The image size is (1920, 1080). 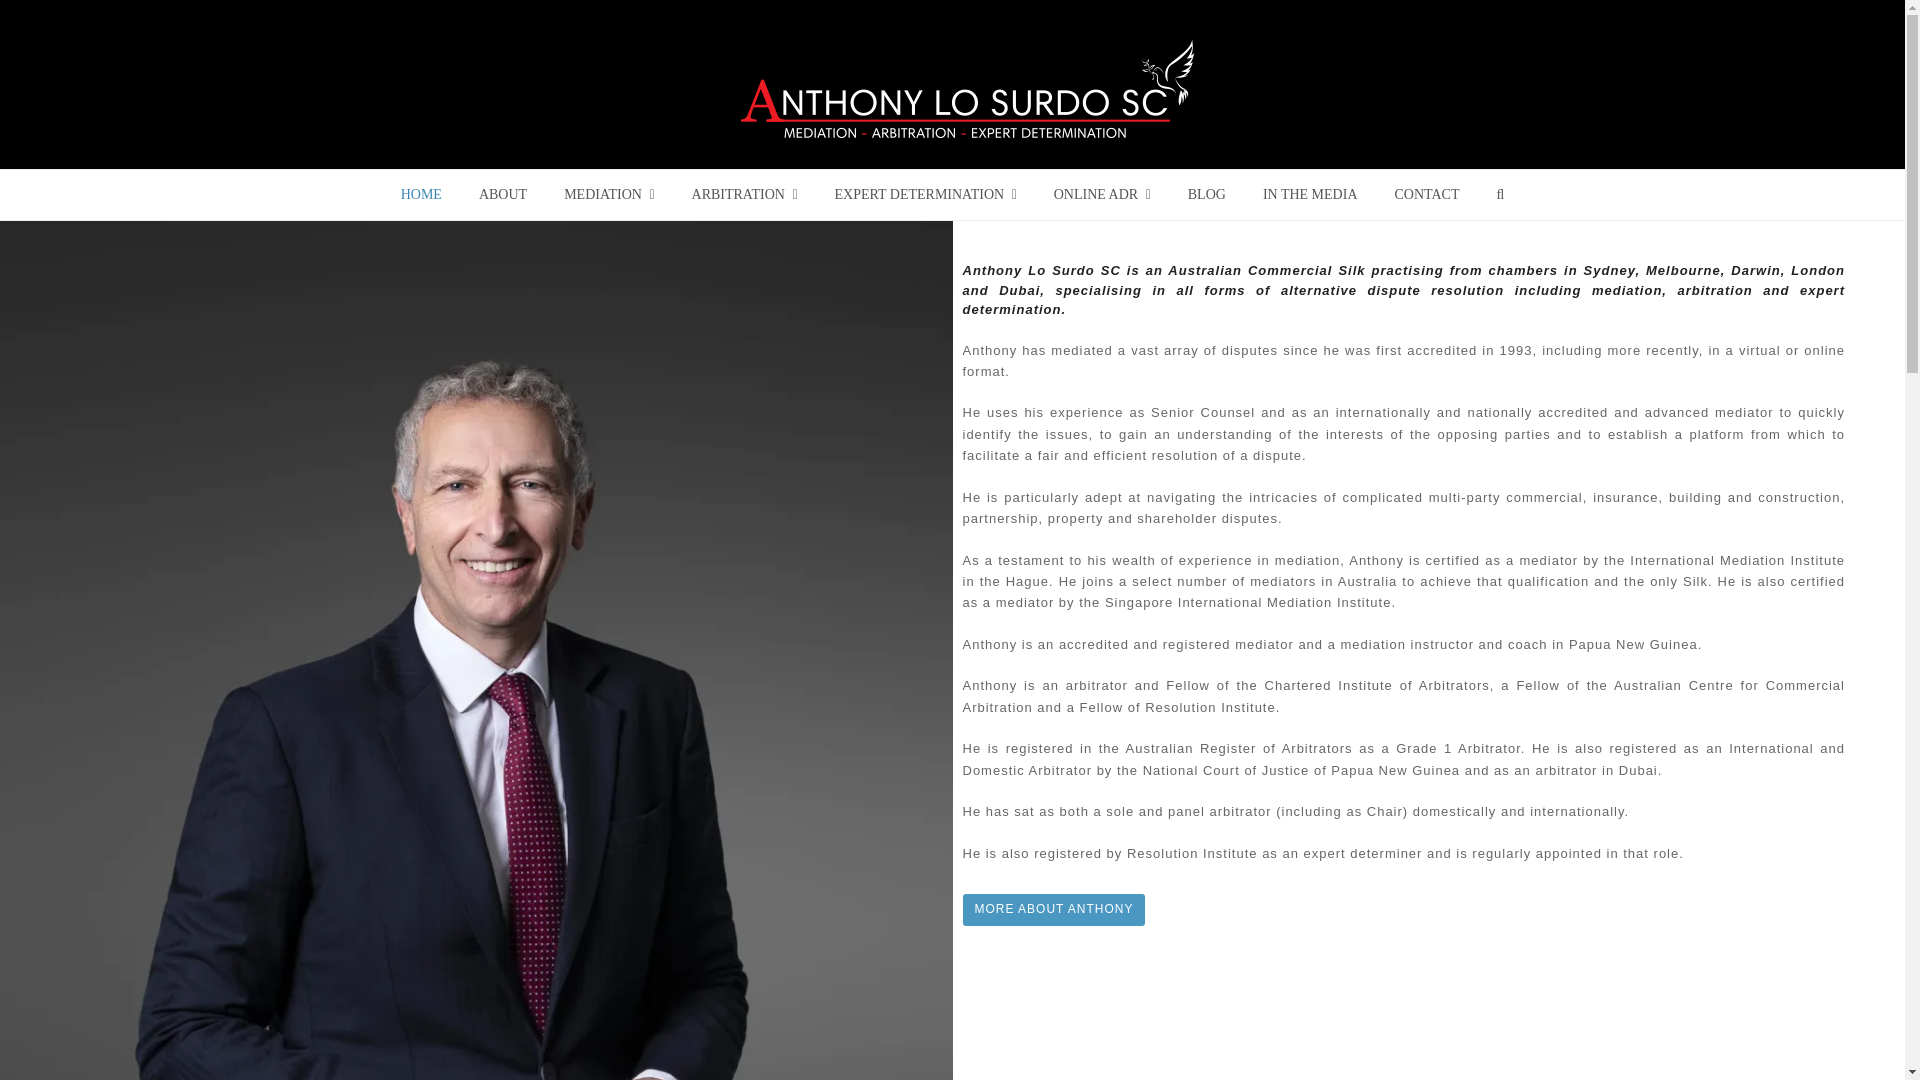 What do you see at coordinates (744, 194) in the screenshot?
I see `ARBITRATION` at bounding box center [744, 194].